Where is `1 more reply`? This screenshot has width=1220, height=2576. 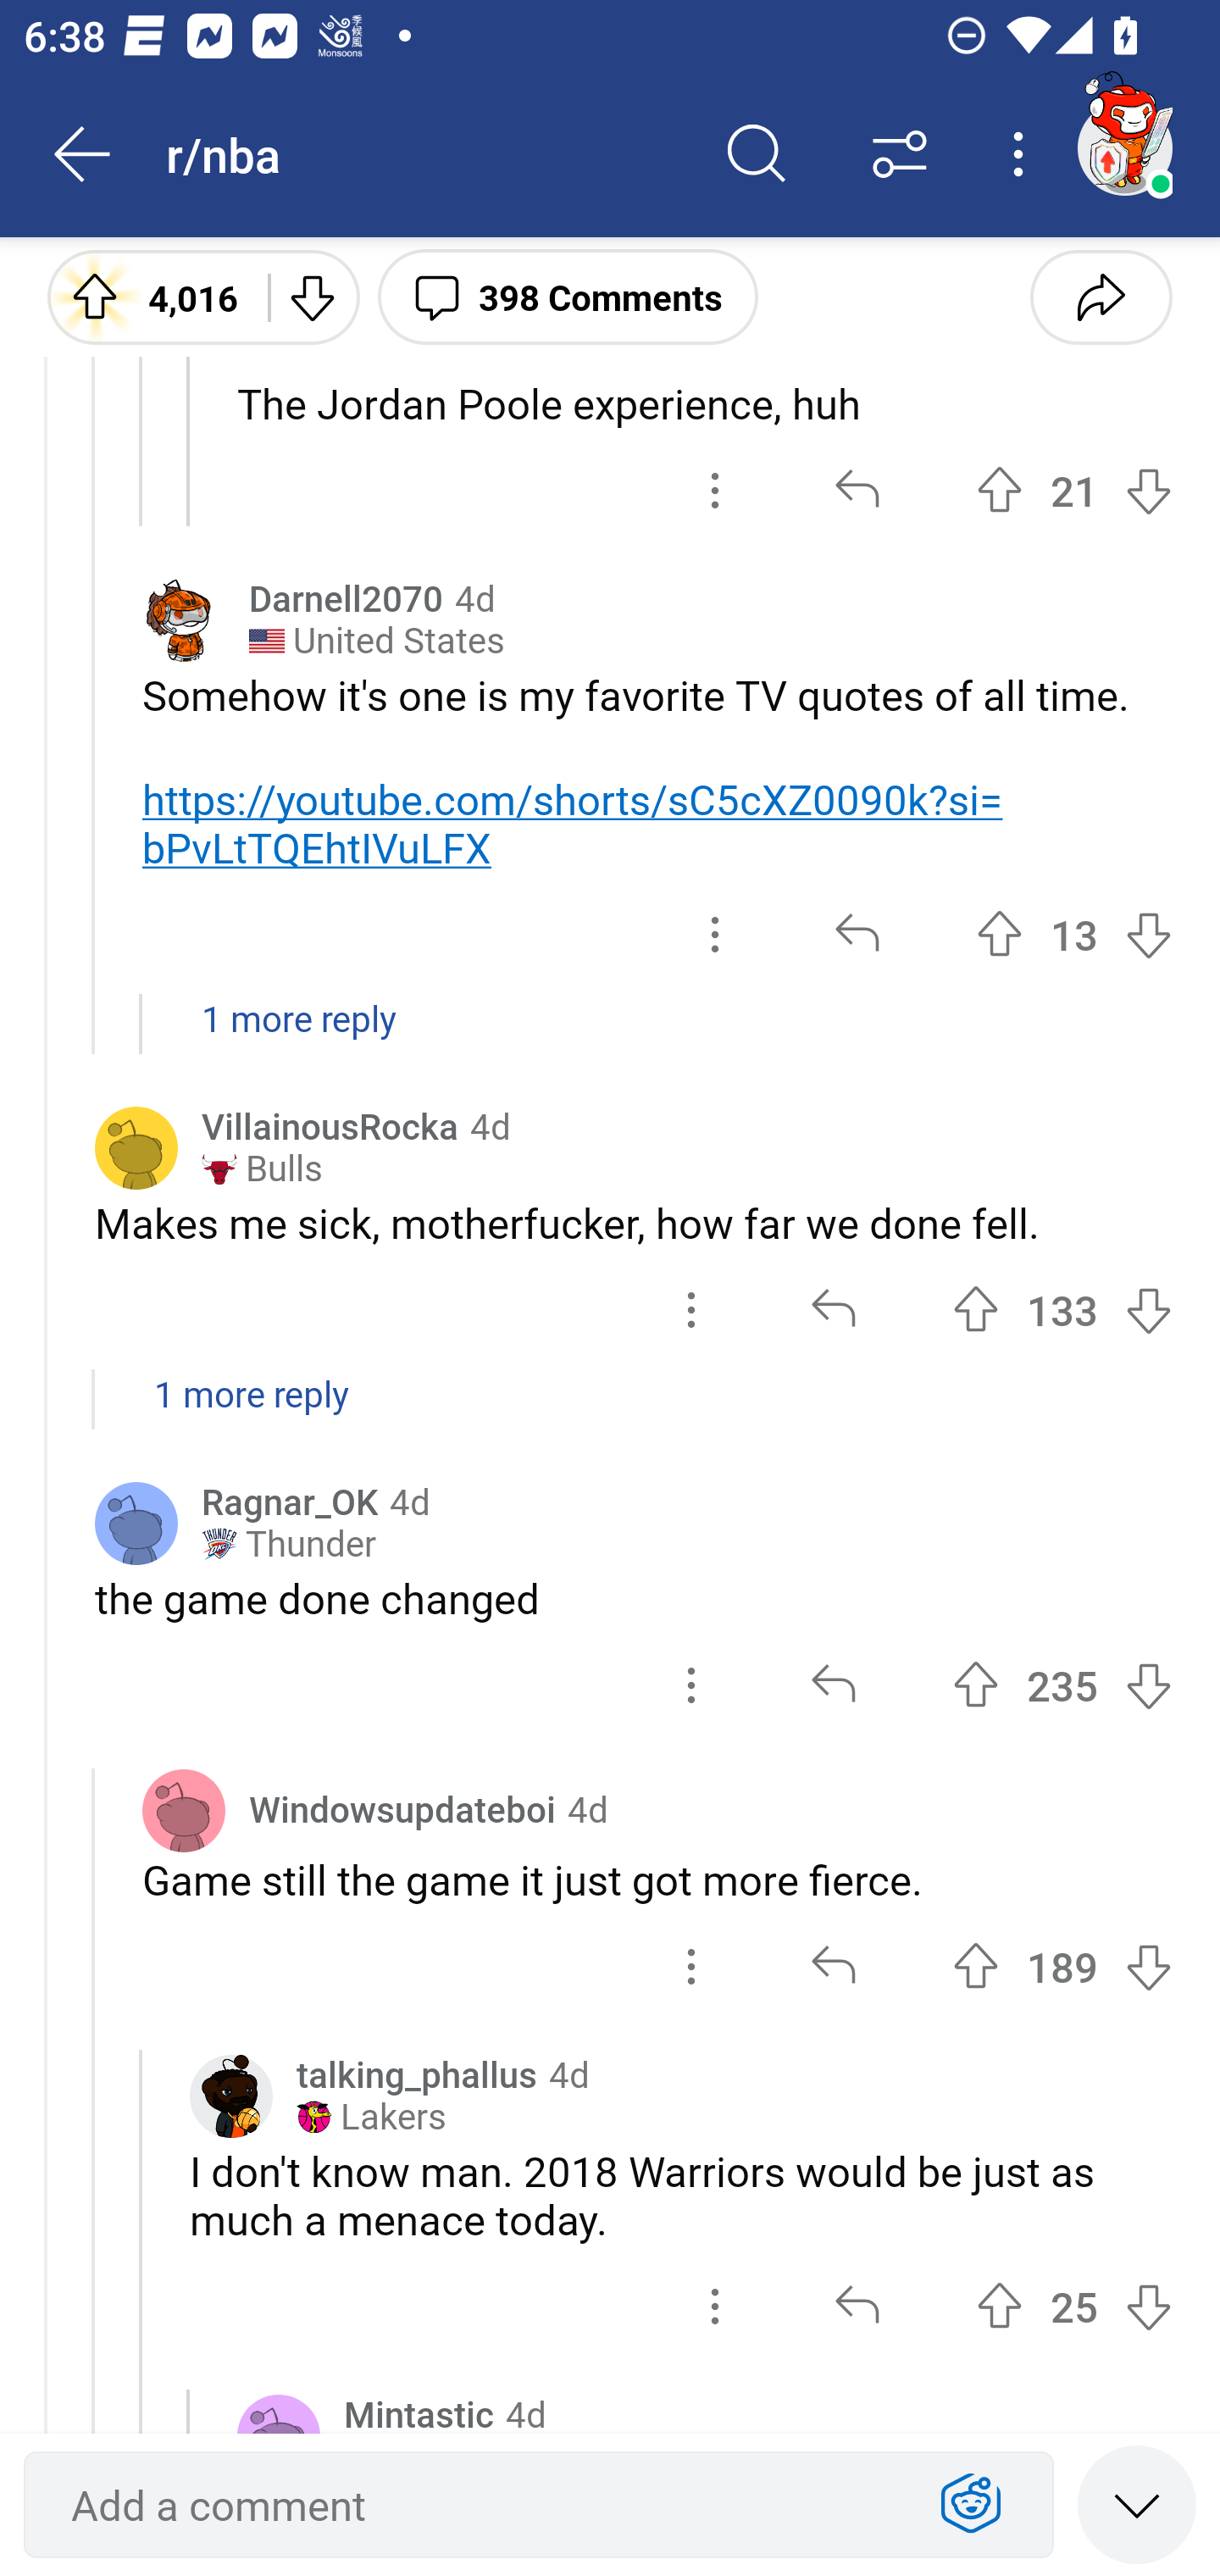
1 more reply is located at coordinates (610, 1035).